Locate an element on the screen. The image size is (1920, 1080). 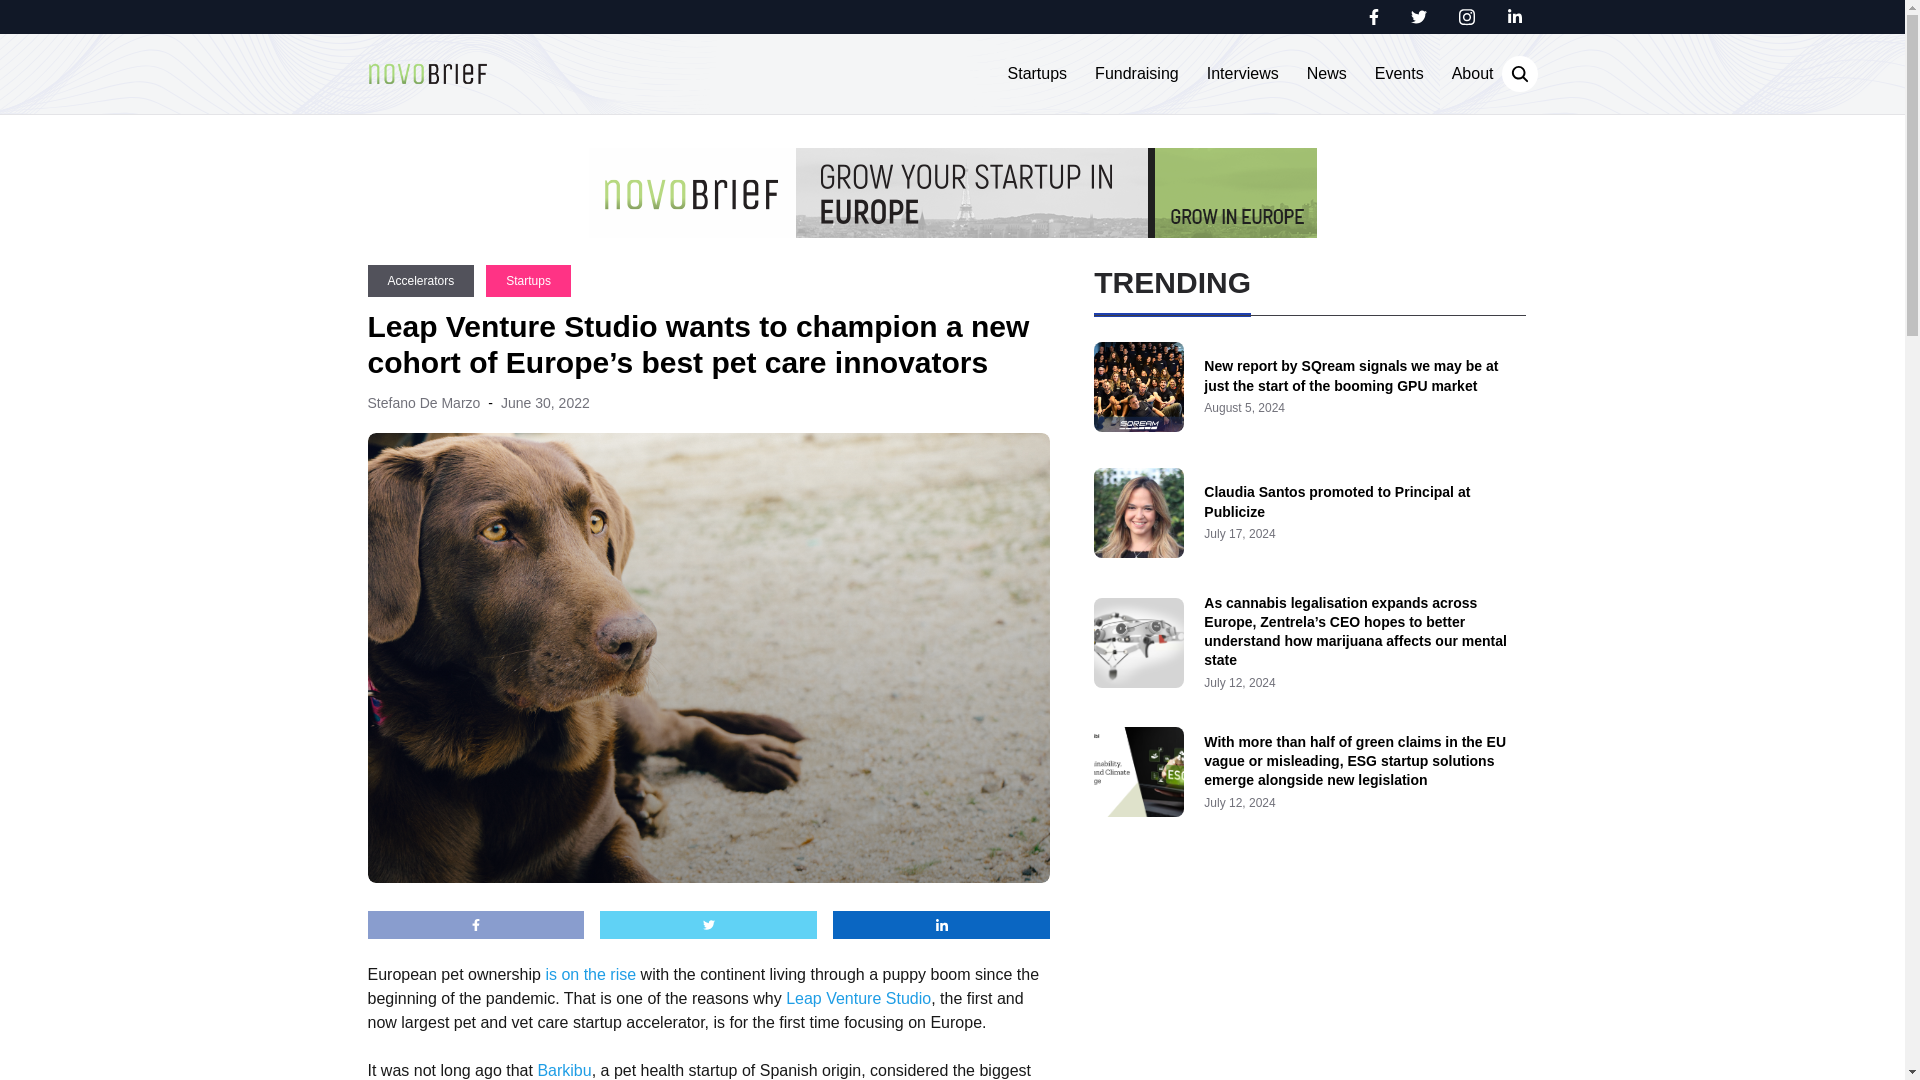
News is located at coordinates (1327, 74).